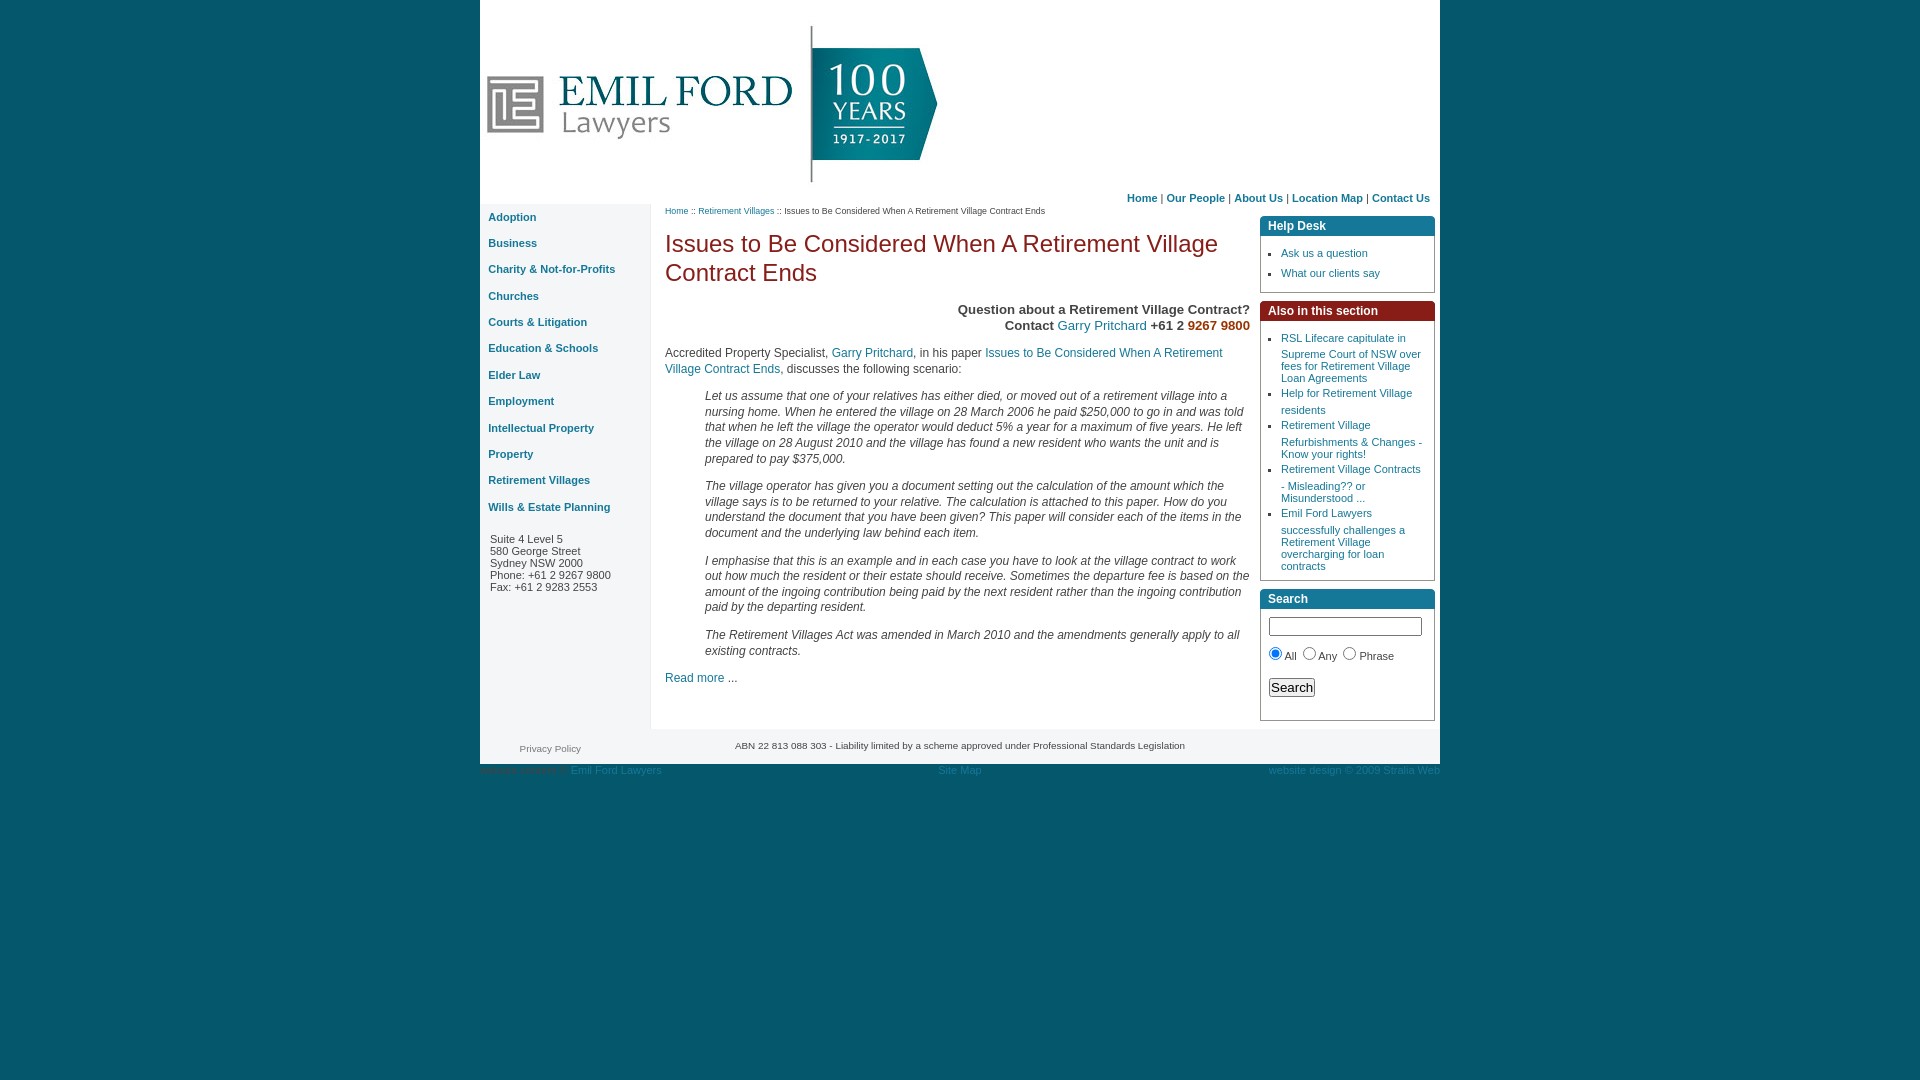 This screenshot has height=1080, width=1920. What do you see at coordinates (1104, 326) in the screenshot?
I see `Garry Pritchard` at bounding box center [1104, 326].